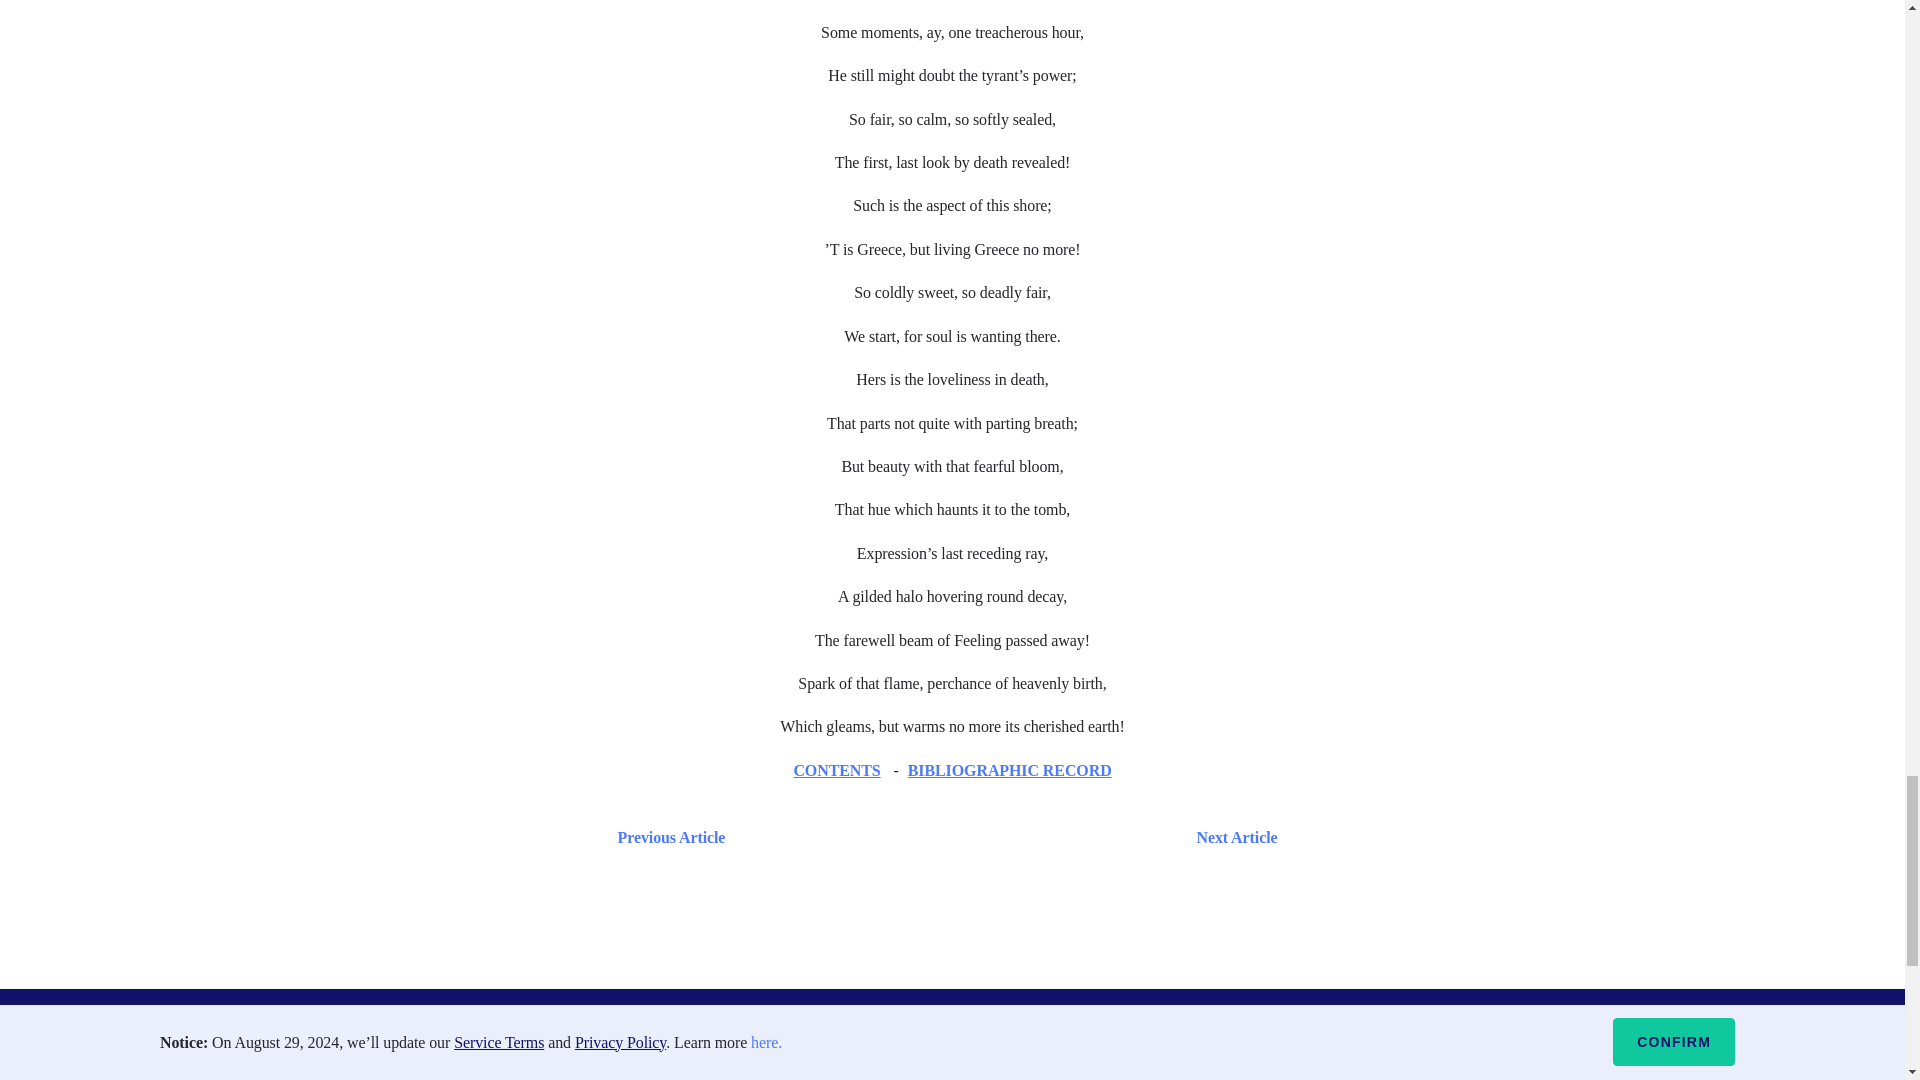 Image resolution: width=1920 pixels, height=1080 pixels. I want to click on Next Article, so click(1010, 838).